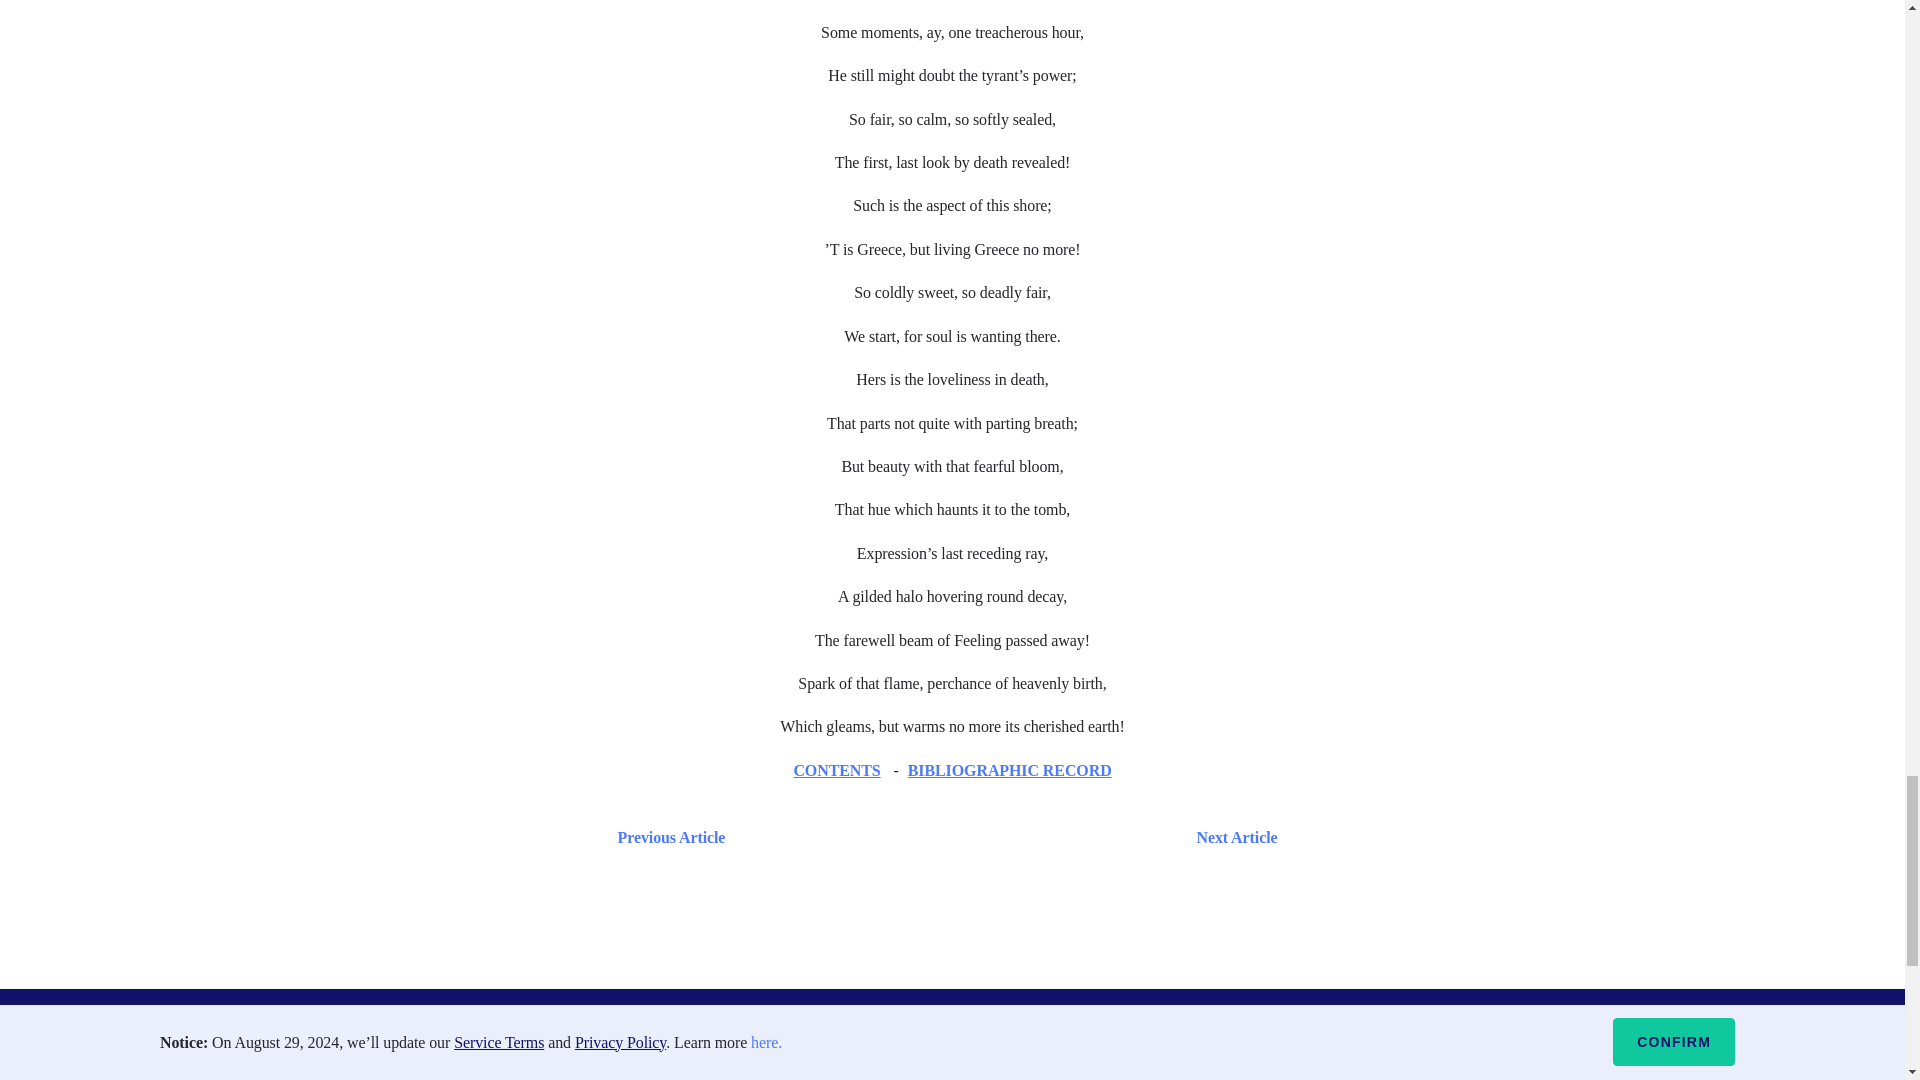 Image resolution: width=1920 pixels, height=1080 pixels. I want to click on Next Article, so click(1010, 838).